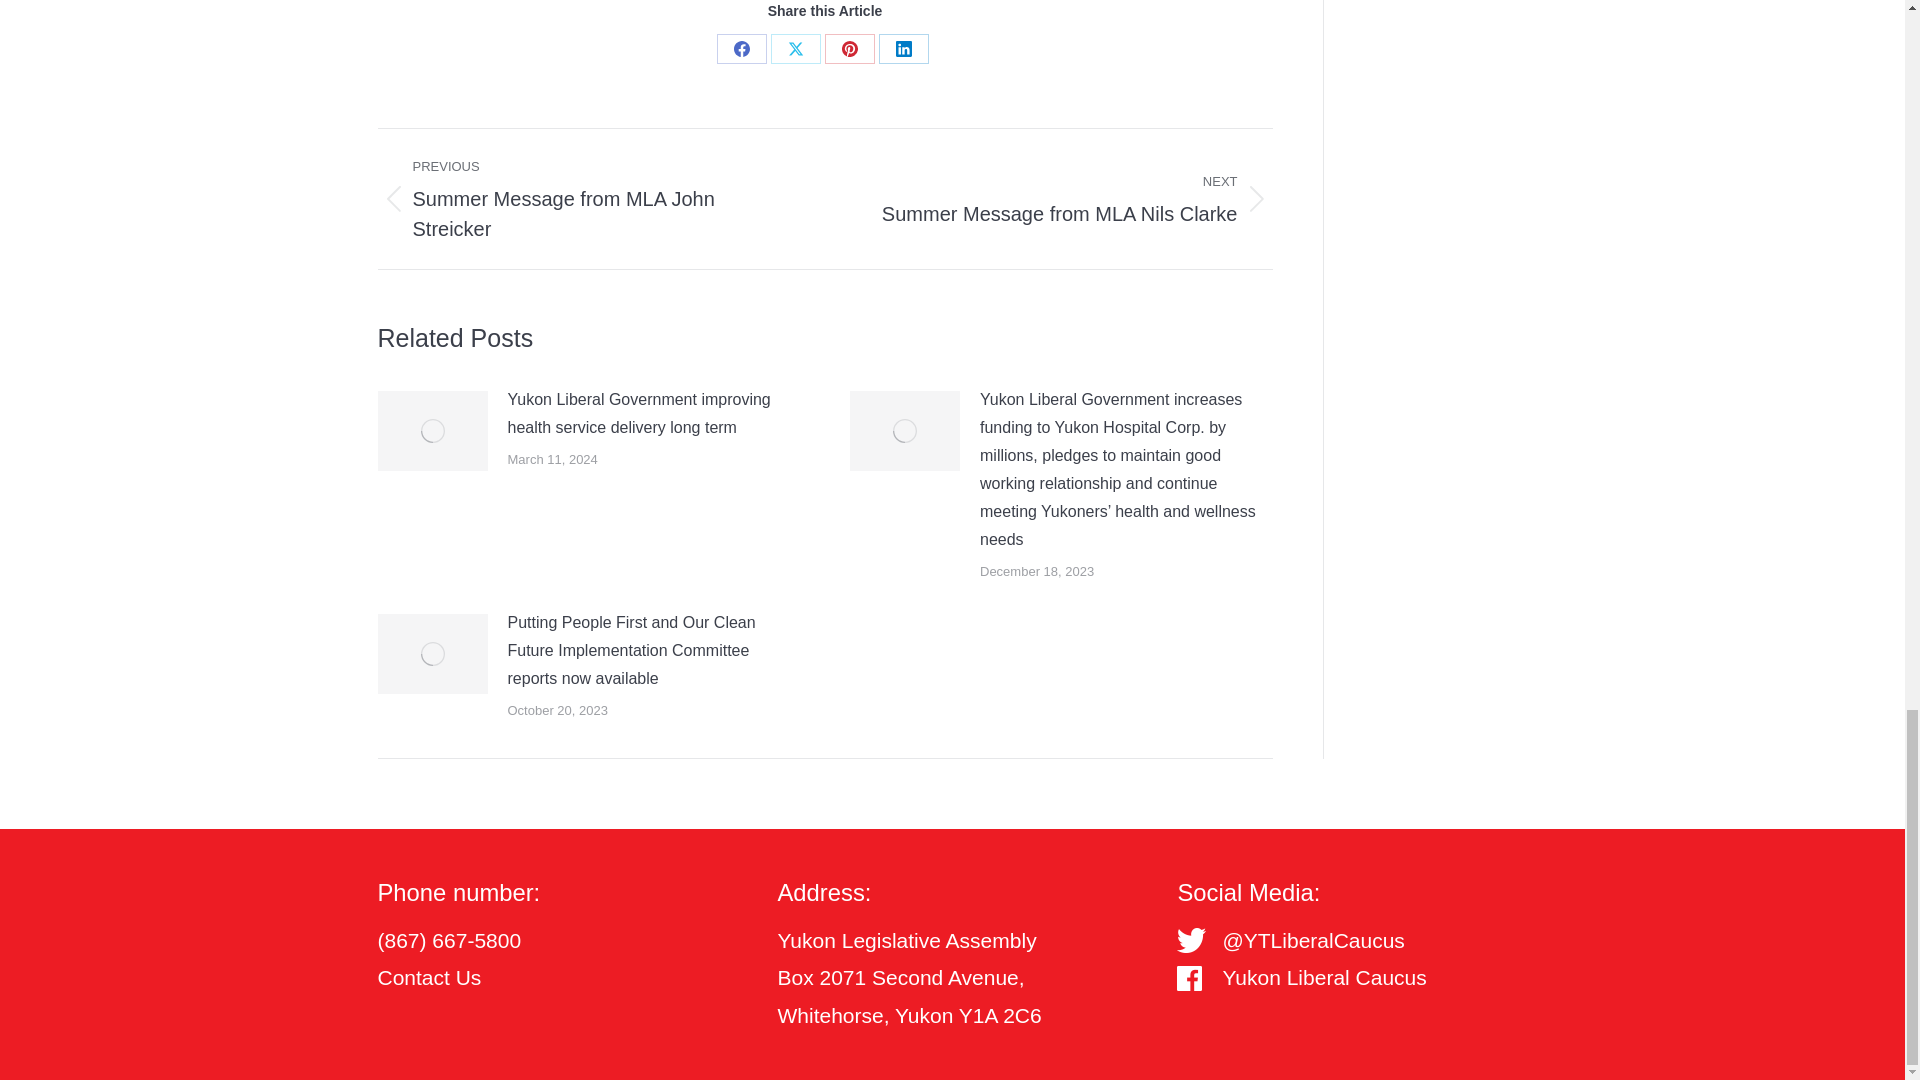 The width and height of the screenshot is (1920, 1080). I want to click on LinkedIn, so click(430, 977).